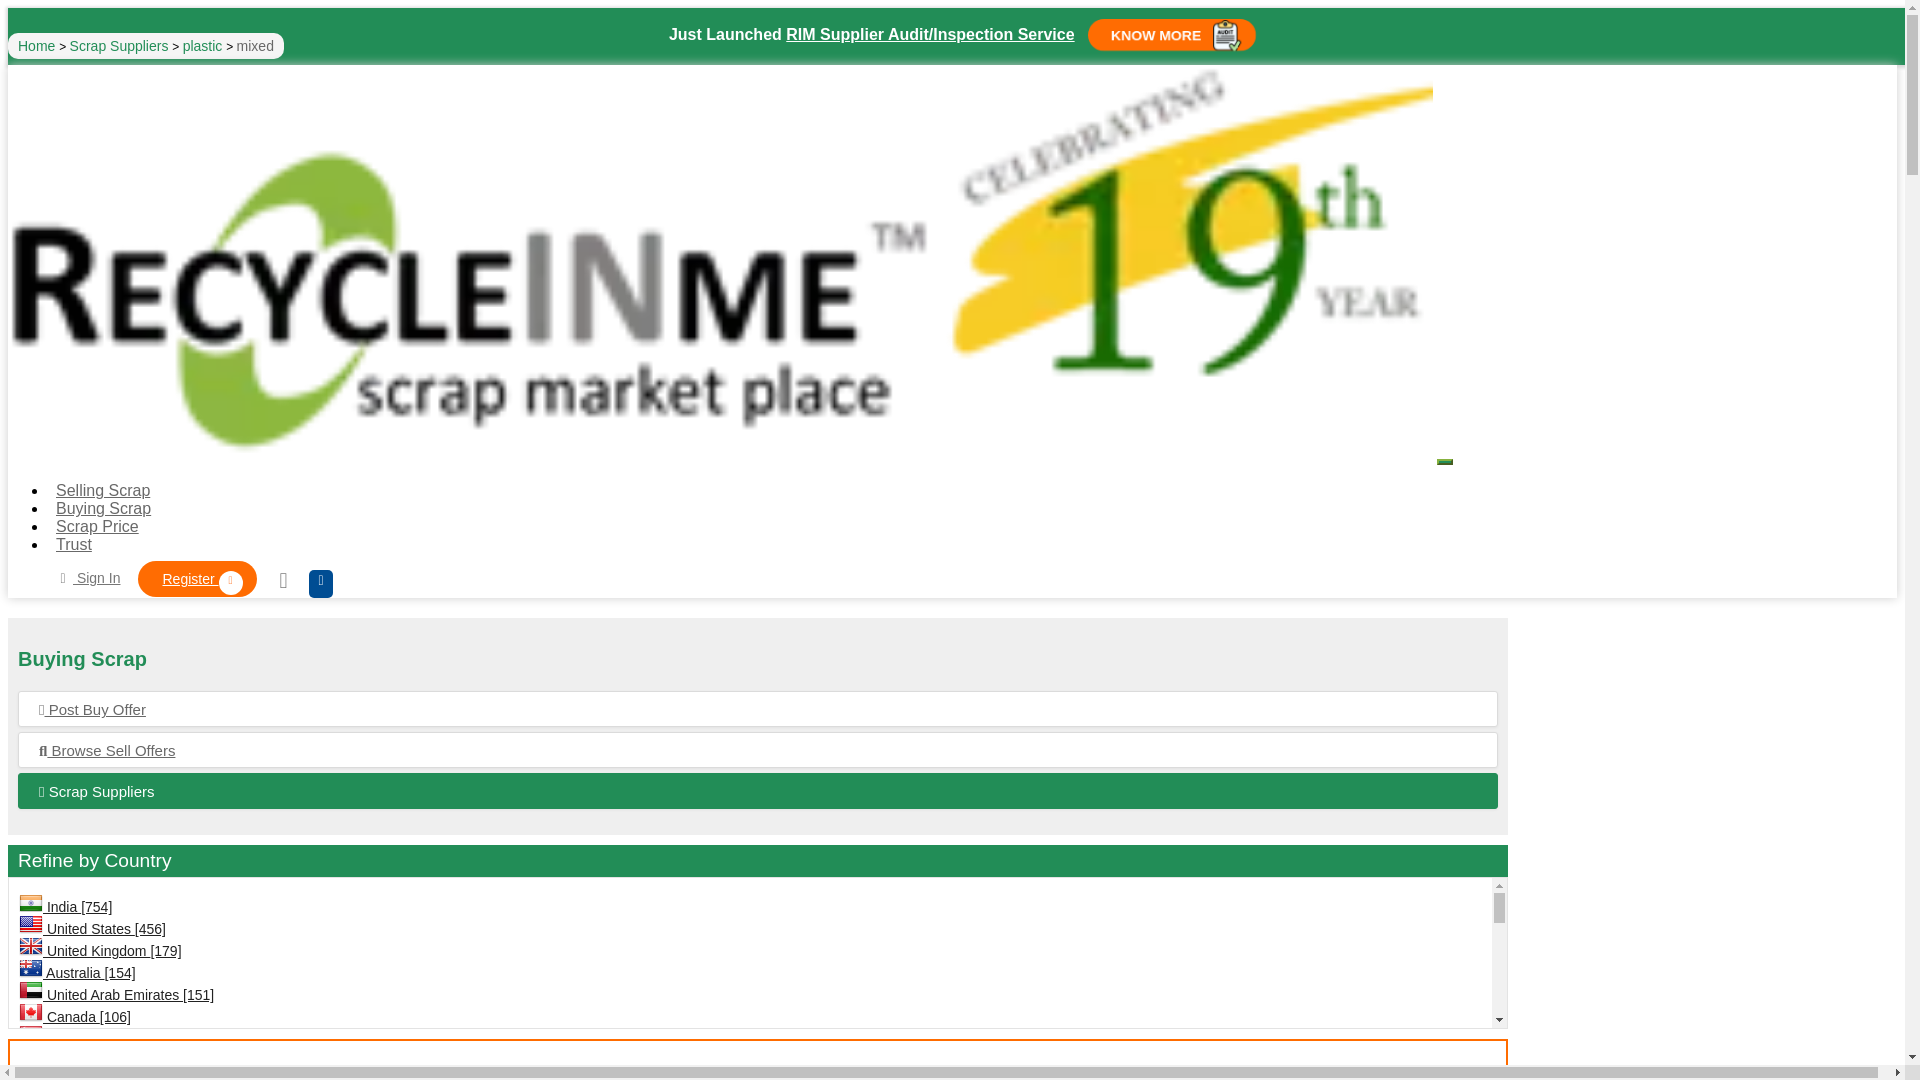 The width and height of the screenshot is (1920, 1080). What do you see at coordinates (30, 990) in the screenshot?
I see `United Arab Emirates` at bounding box center [30, 990].